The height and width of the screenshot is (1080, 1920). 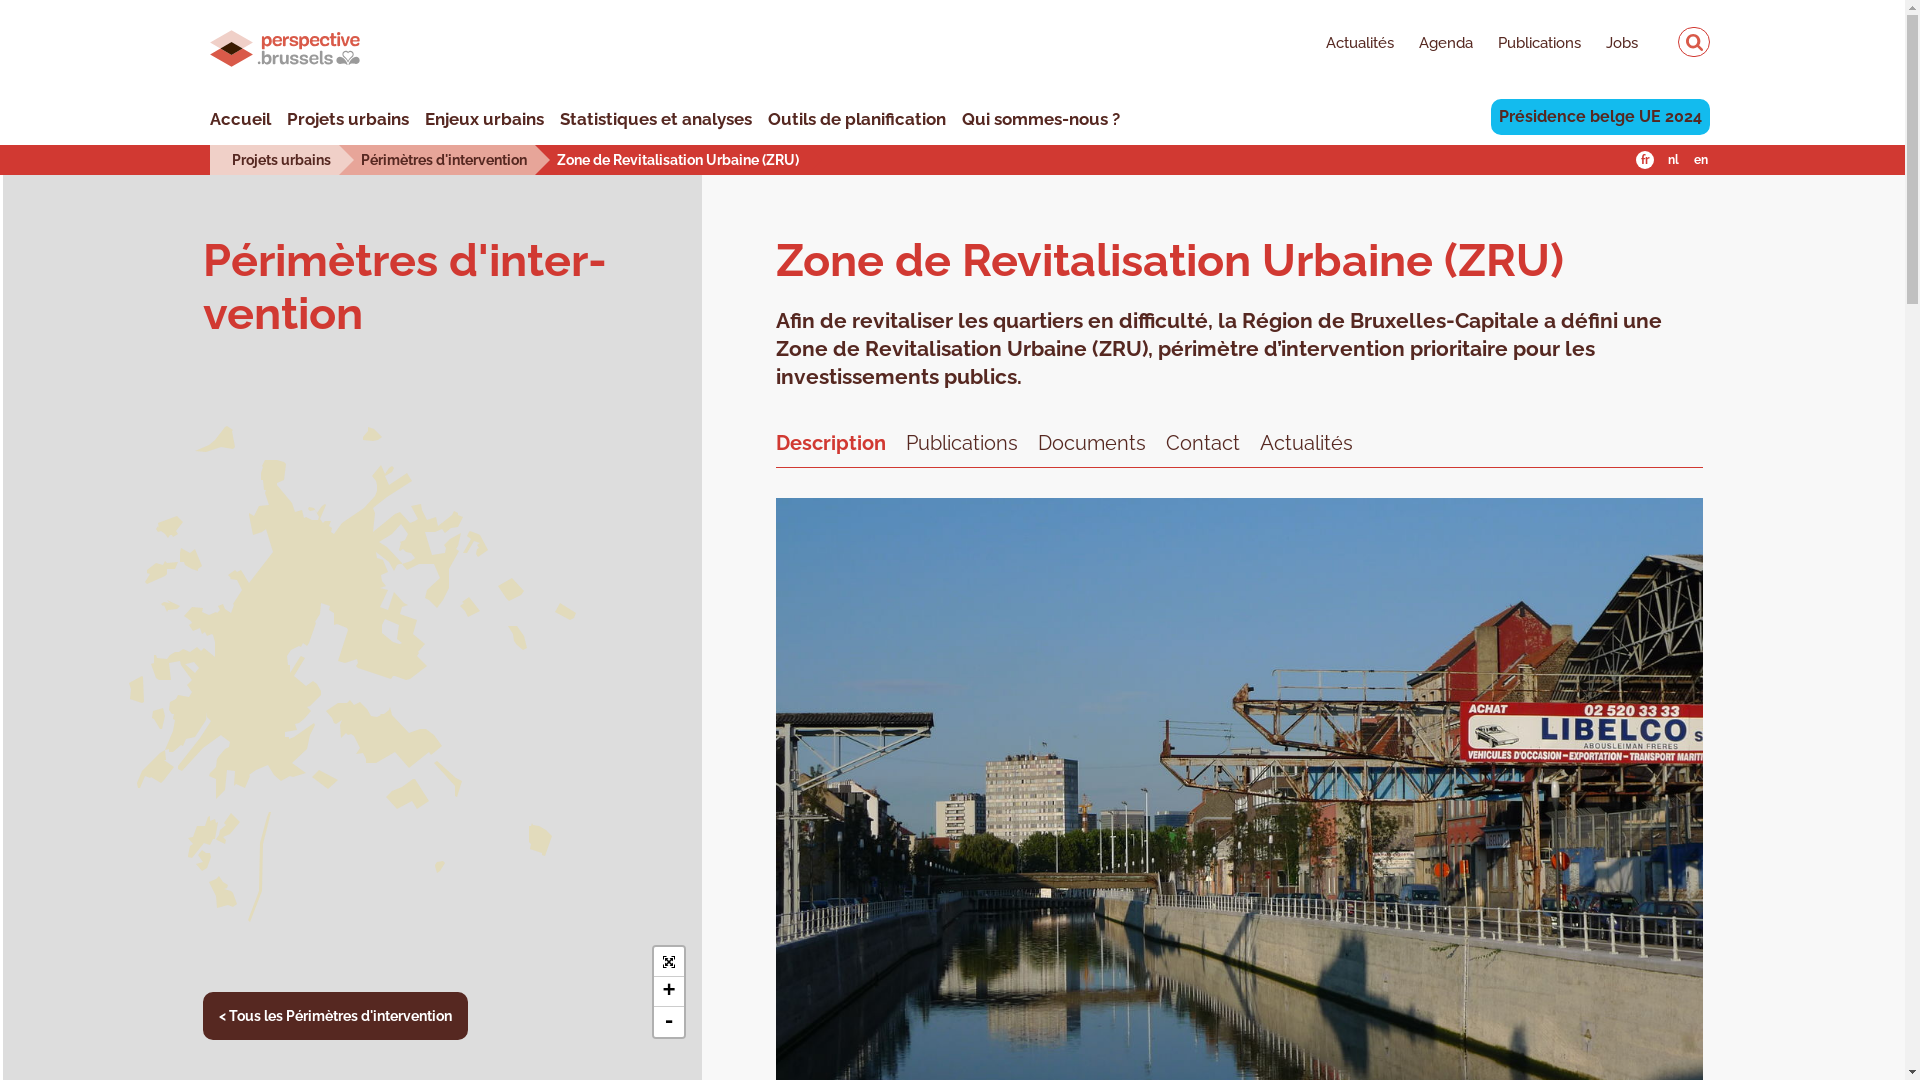 I want to click on Statistiques et analyses, so click(x=656, y=119).